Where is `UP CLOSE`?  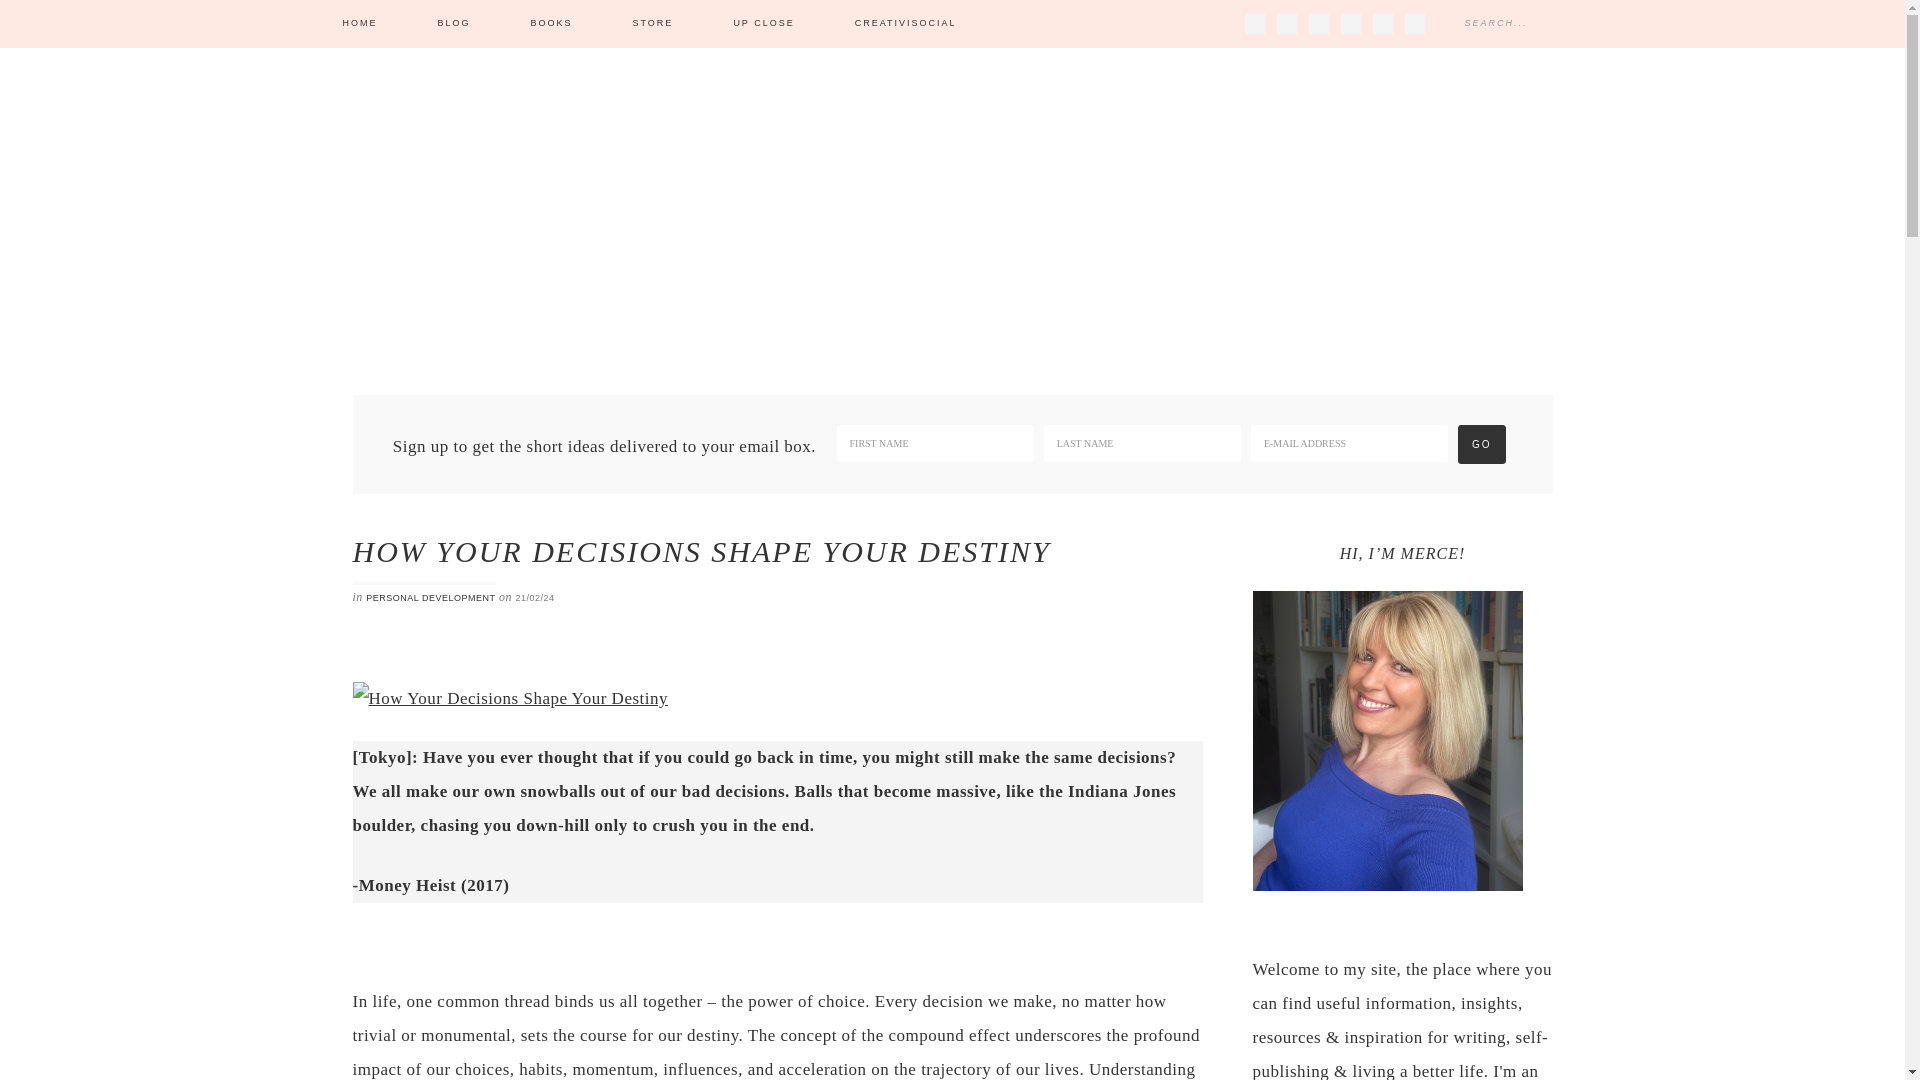
UP CLOSE is located at coordinates (762, 24).